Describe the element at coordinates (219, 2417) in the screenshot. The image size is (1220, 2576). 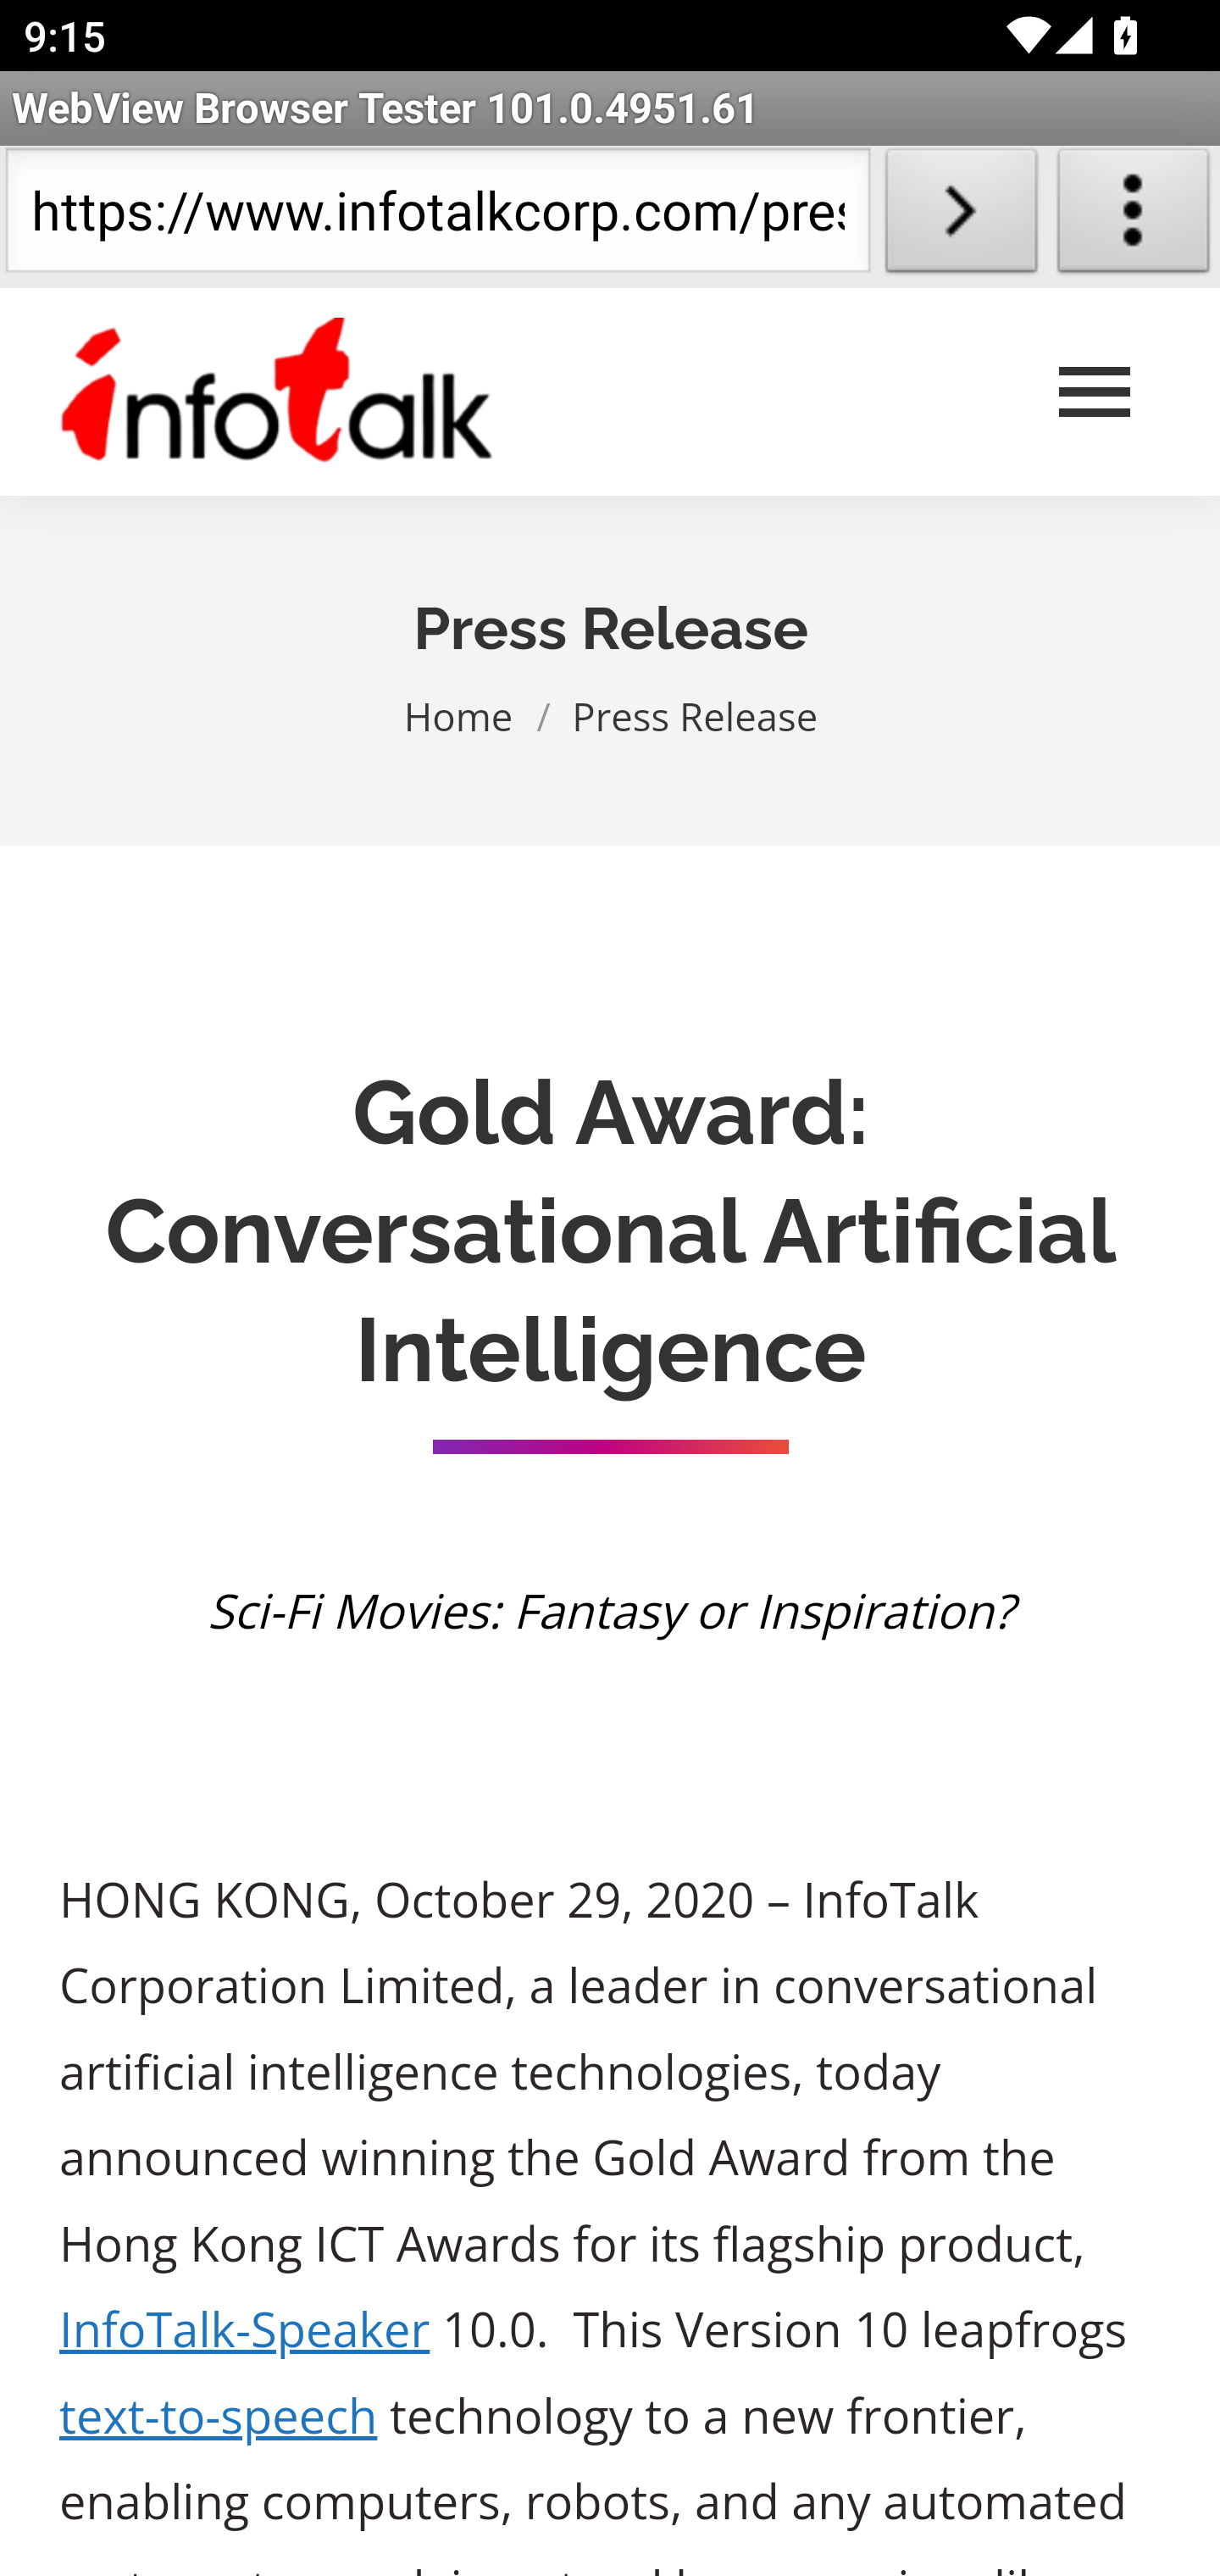
I see `text-to-speech` at that location.